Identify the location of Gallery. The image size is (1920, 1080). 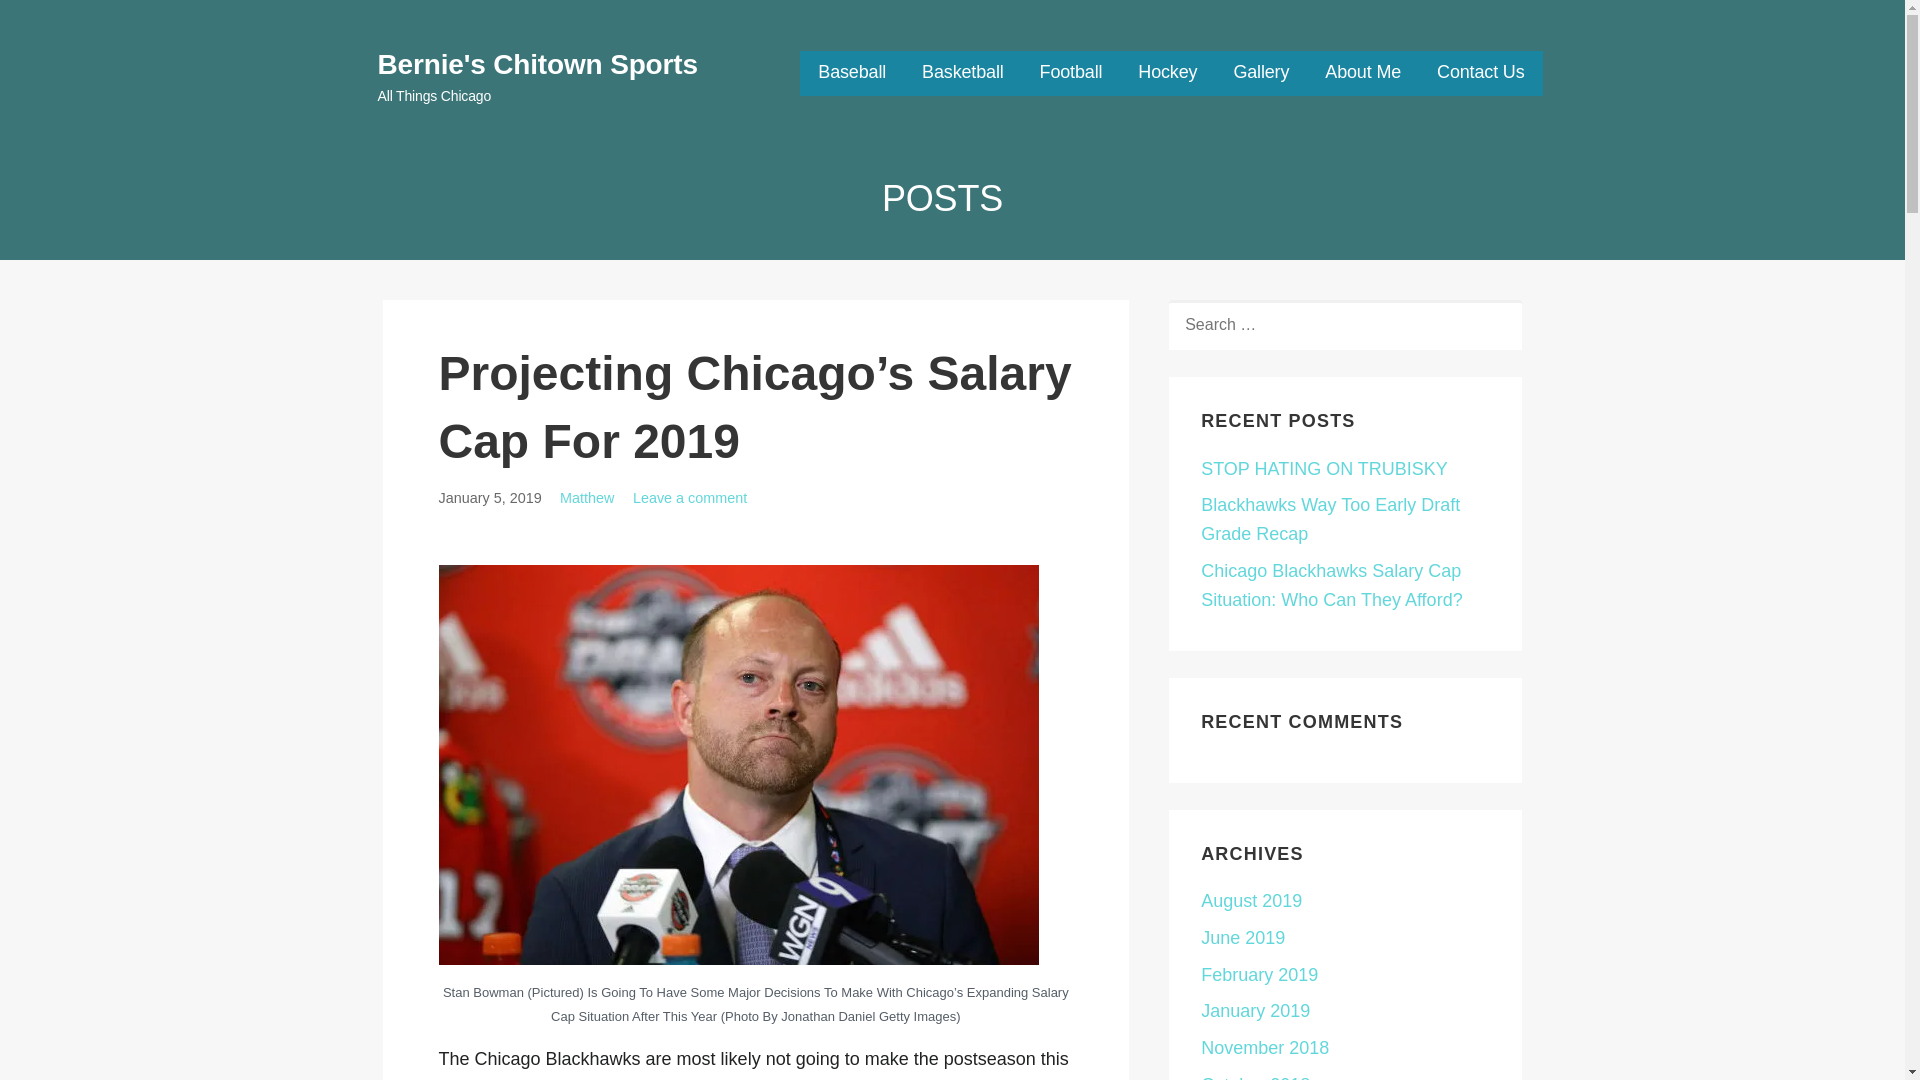
(1260, 73).